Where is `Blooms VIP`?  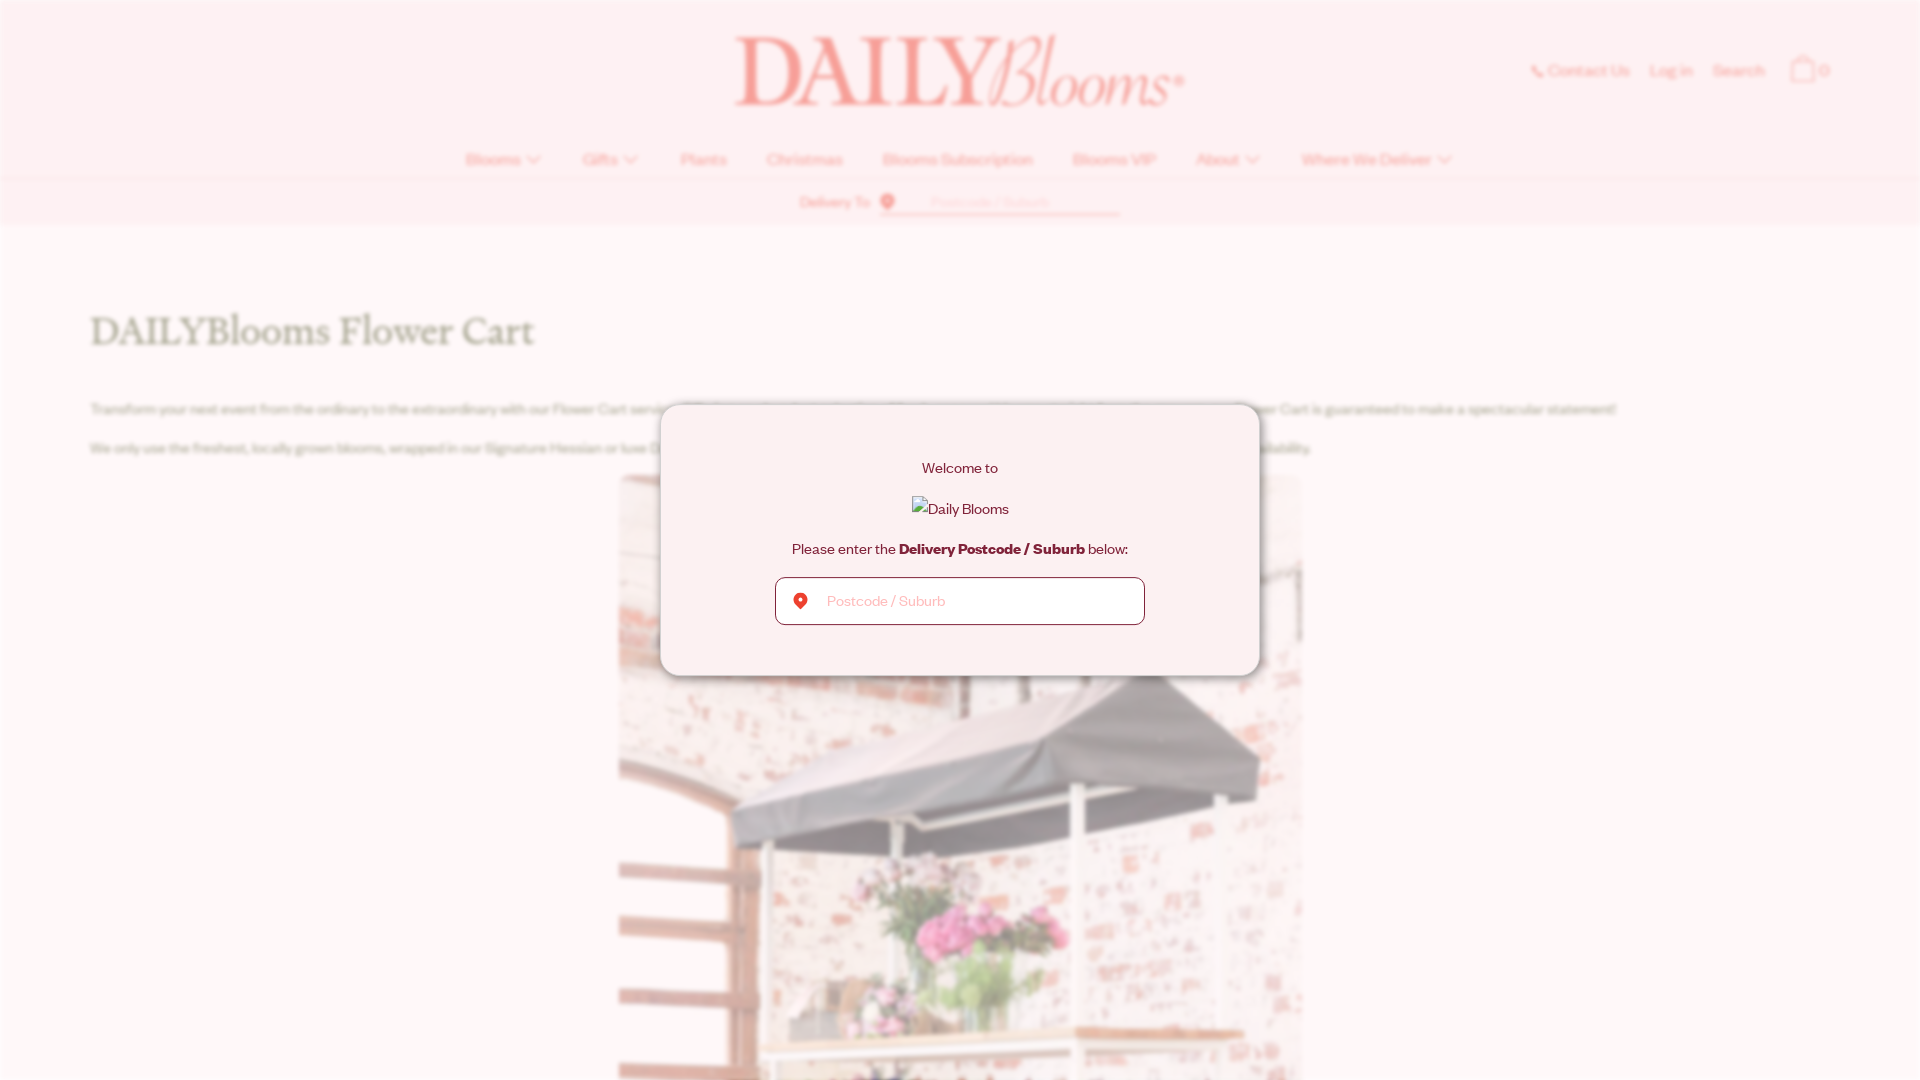 Blooms VIP is located at coordinates (1114, 162).